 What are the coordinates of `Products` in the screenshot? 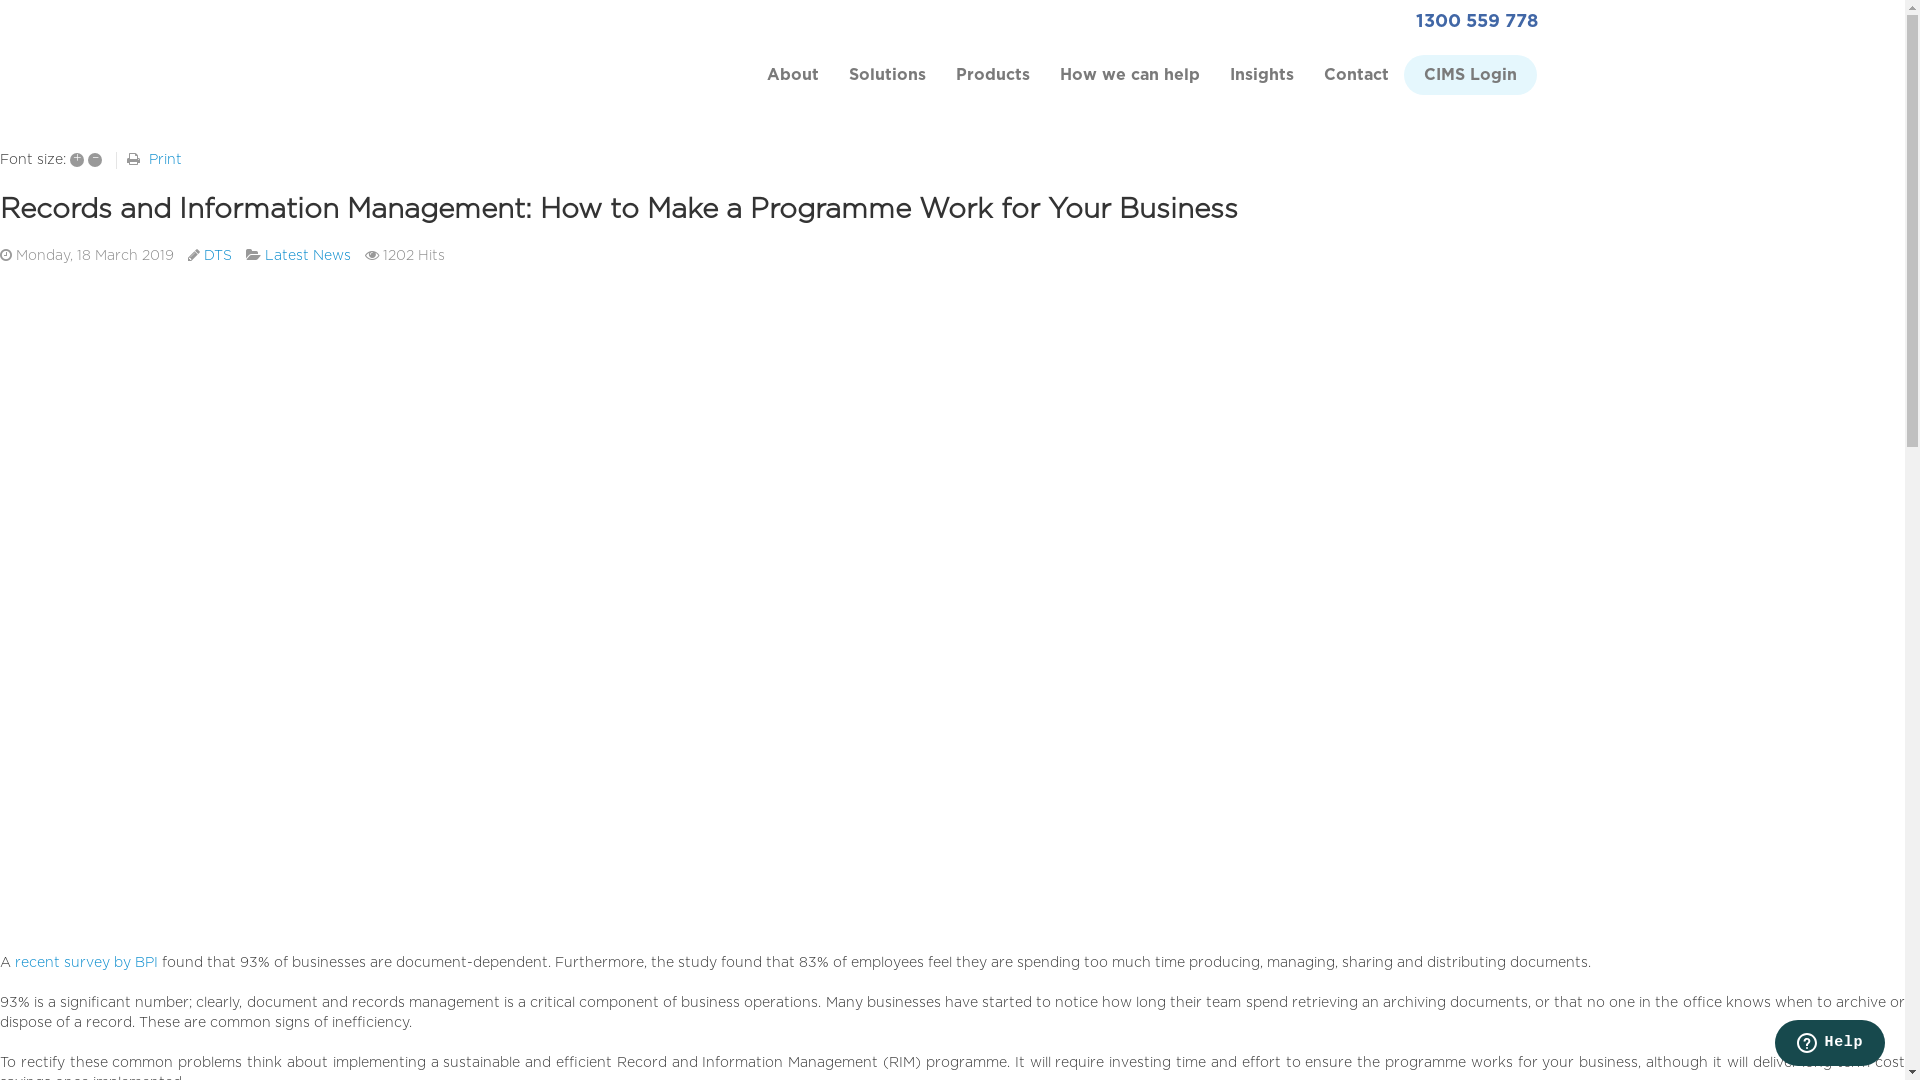 It's located at (993, 88).